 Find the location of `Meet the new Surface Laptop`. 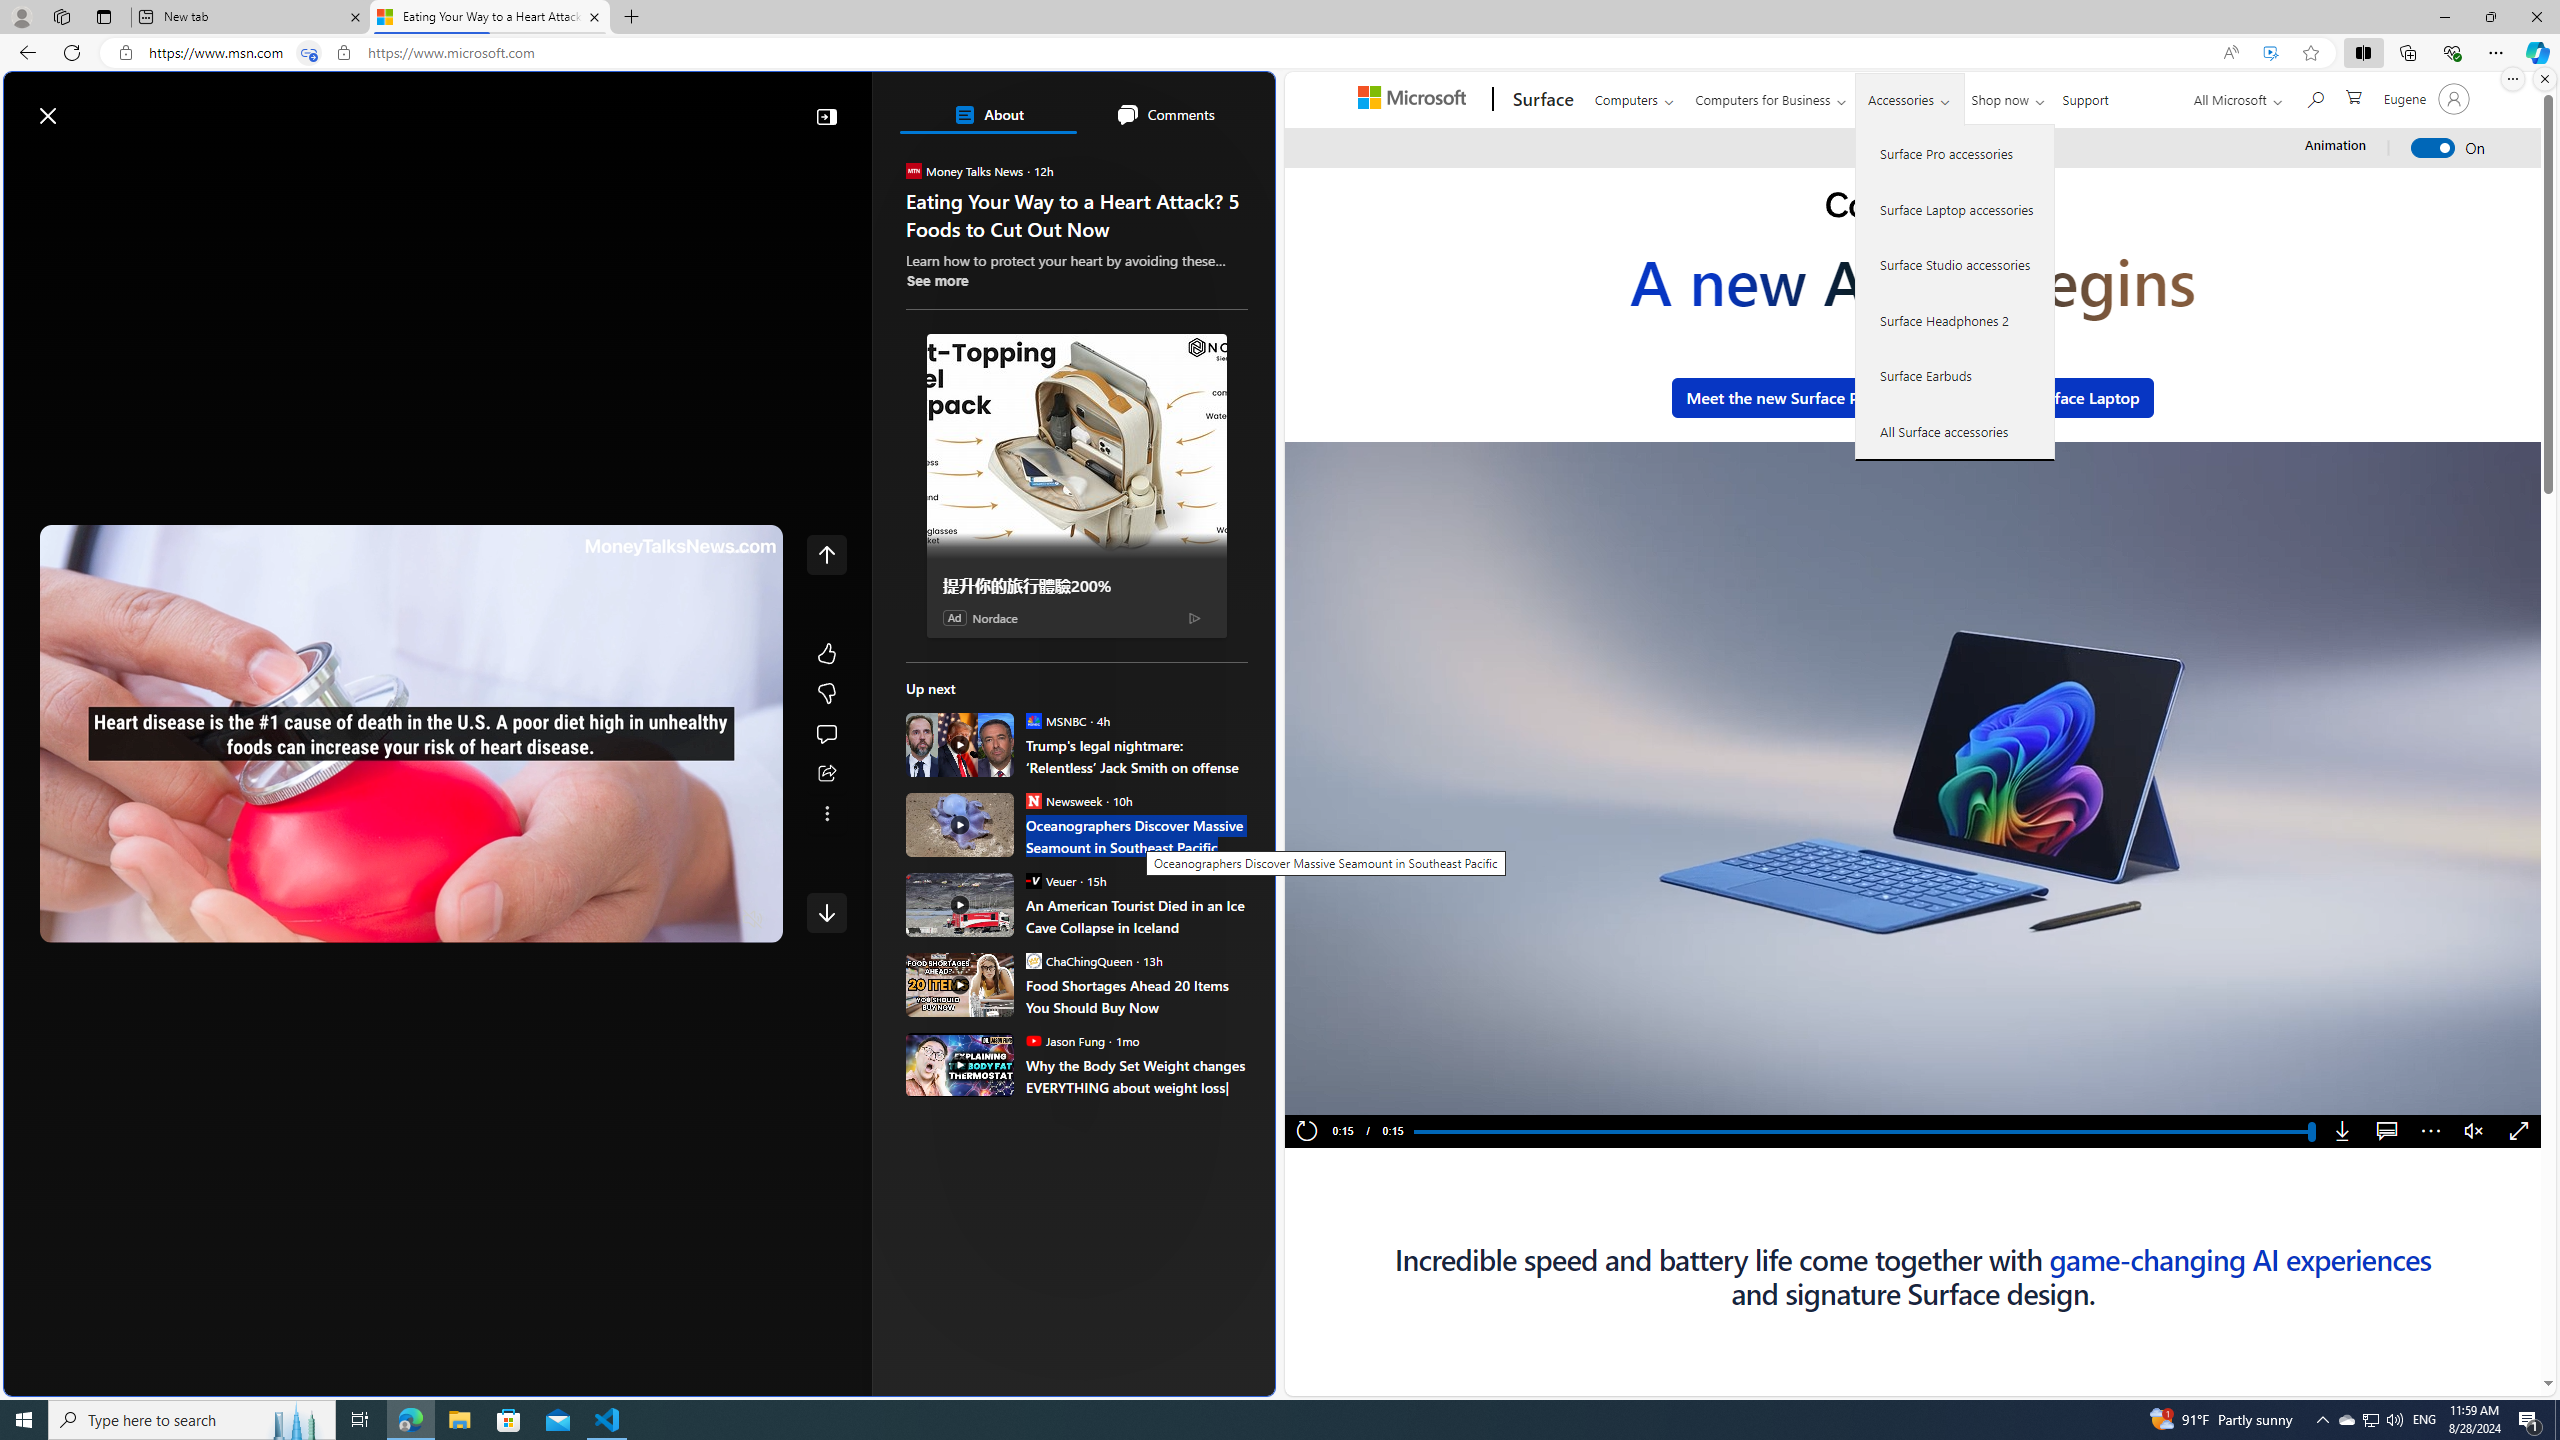

Meet the new Surface Laptop is located at coordinates (2032, 397).